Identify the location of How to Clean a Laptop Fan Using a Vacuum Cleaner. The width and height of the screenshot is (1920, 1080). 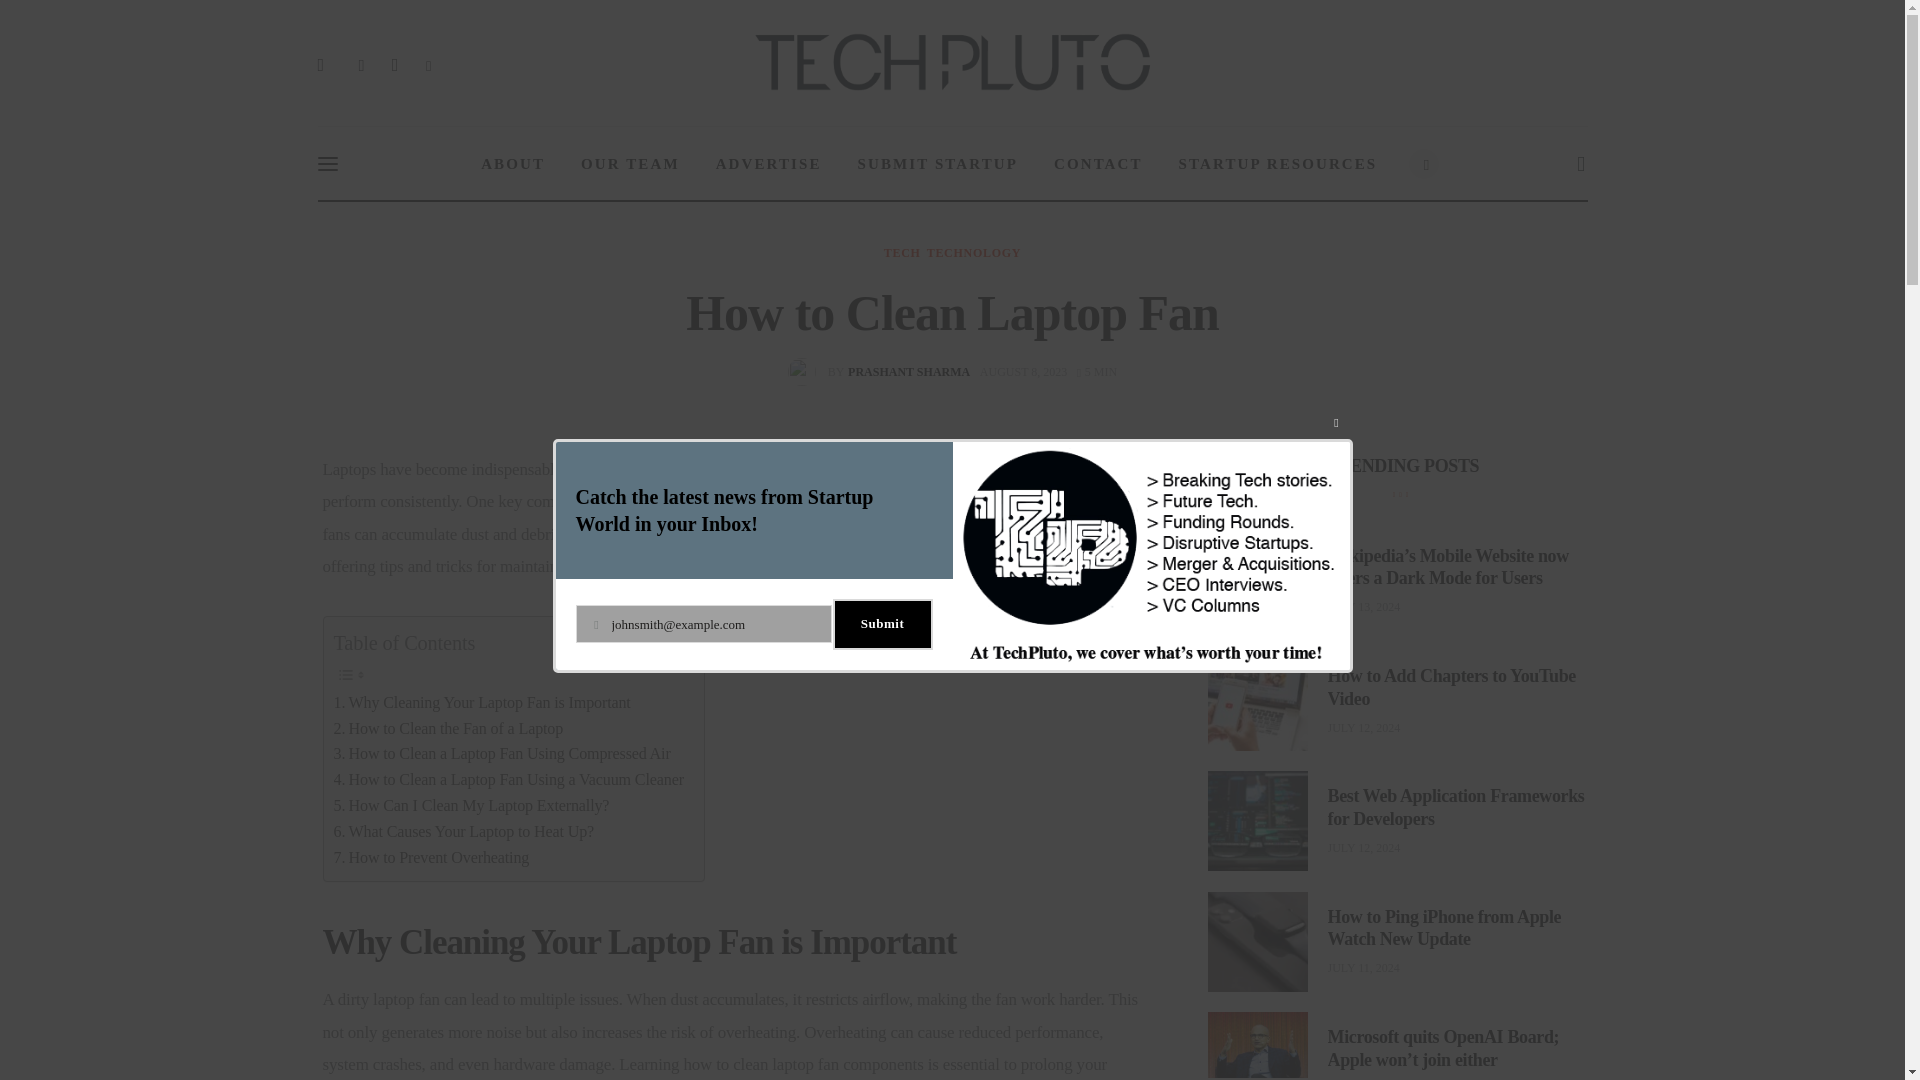
(1278, 164).